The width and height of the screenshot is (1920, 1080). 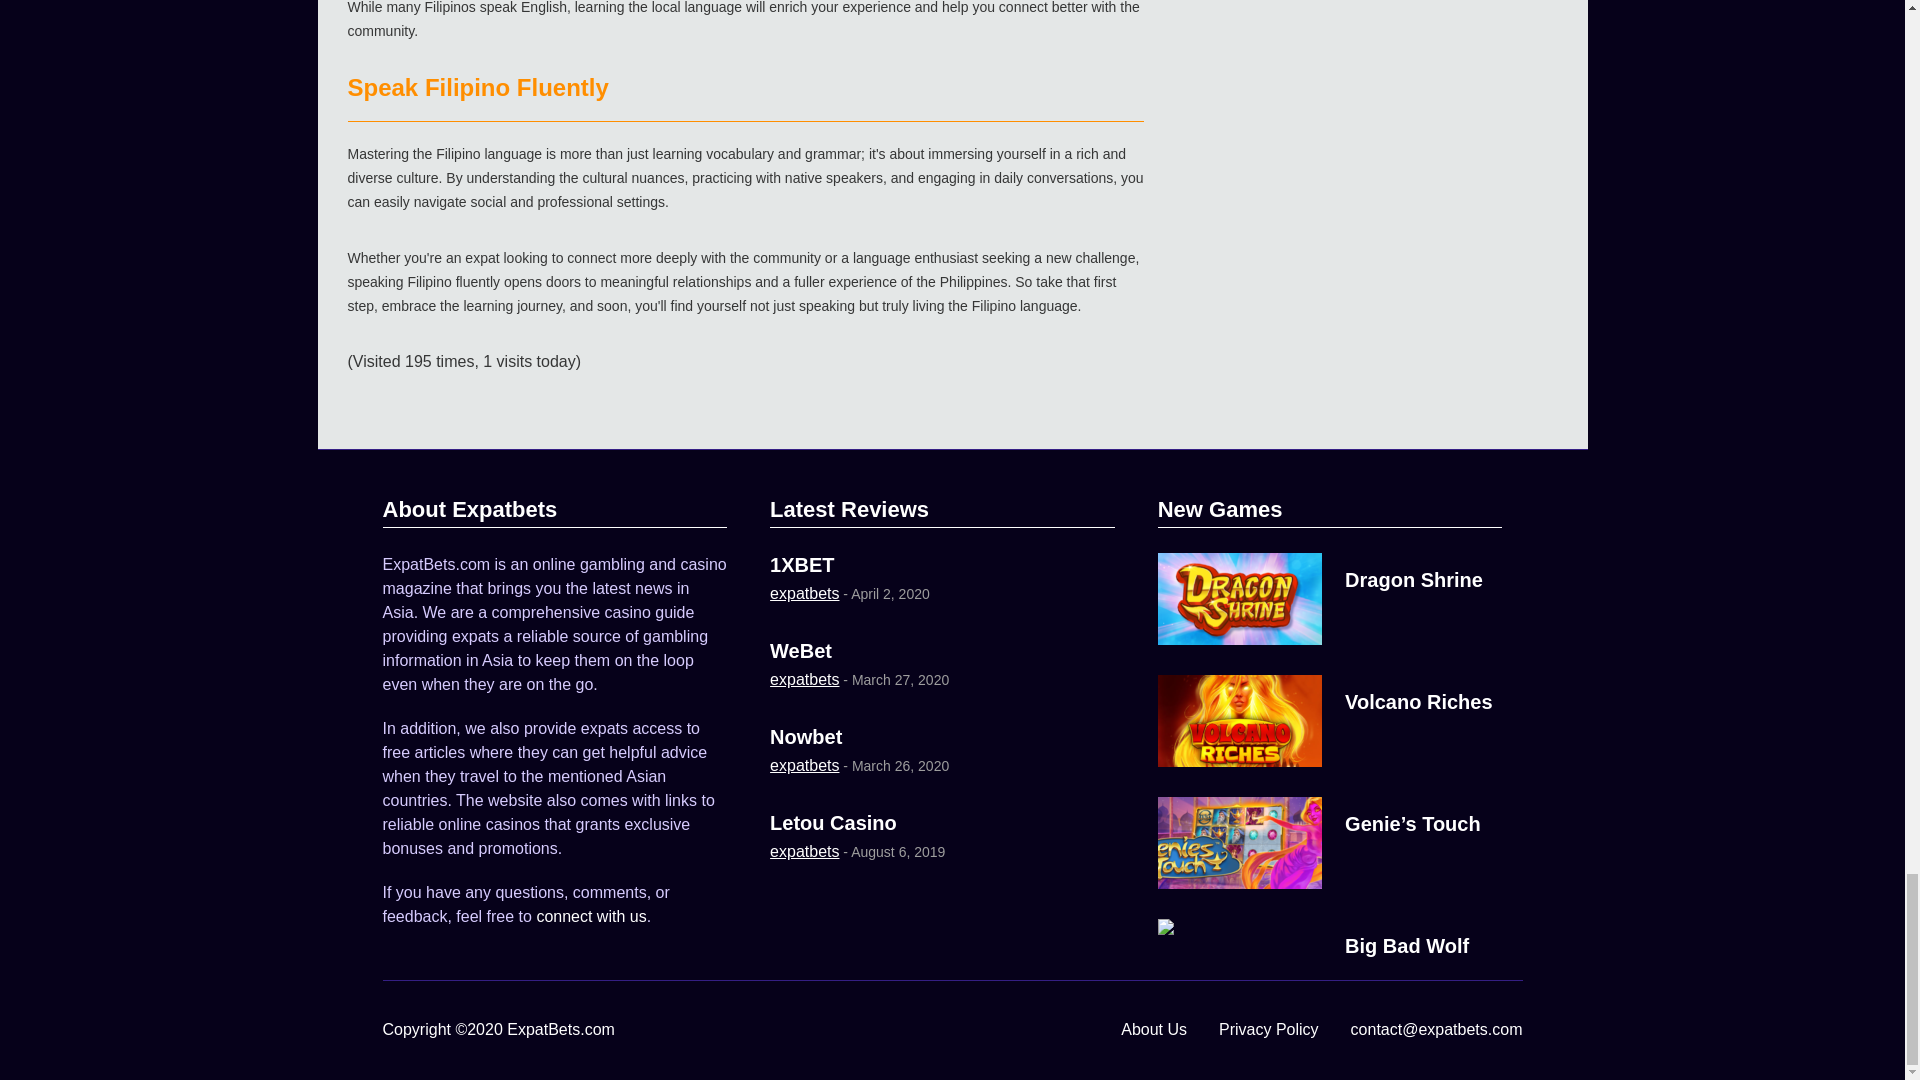 What do you see at coordinates (804, 678) in the screenshot?
I see `Posts by expatbets` at bounding box center [804, 678].